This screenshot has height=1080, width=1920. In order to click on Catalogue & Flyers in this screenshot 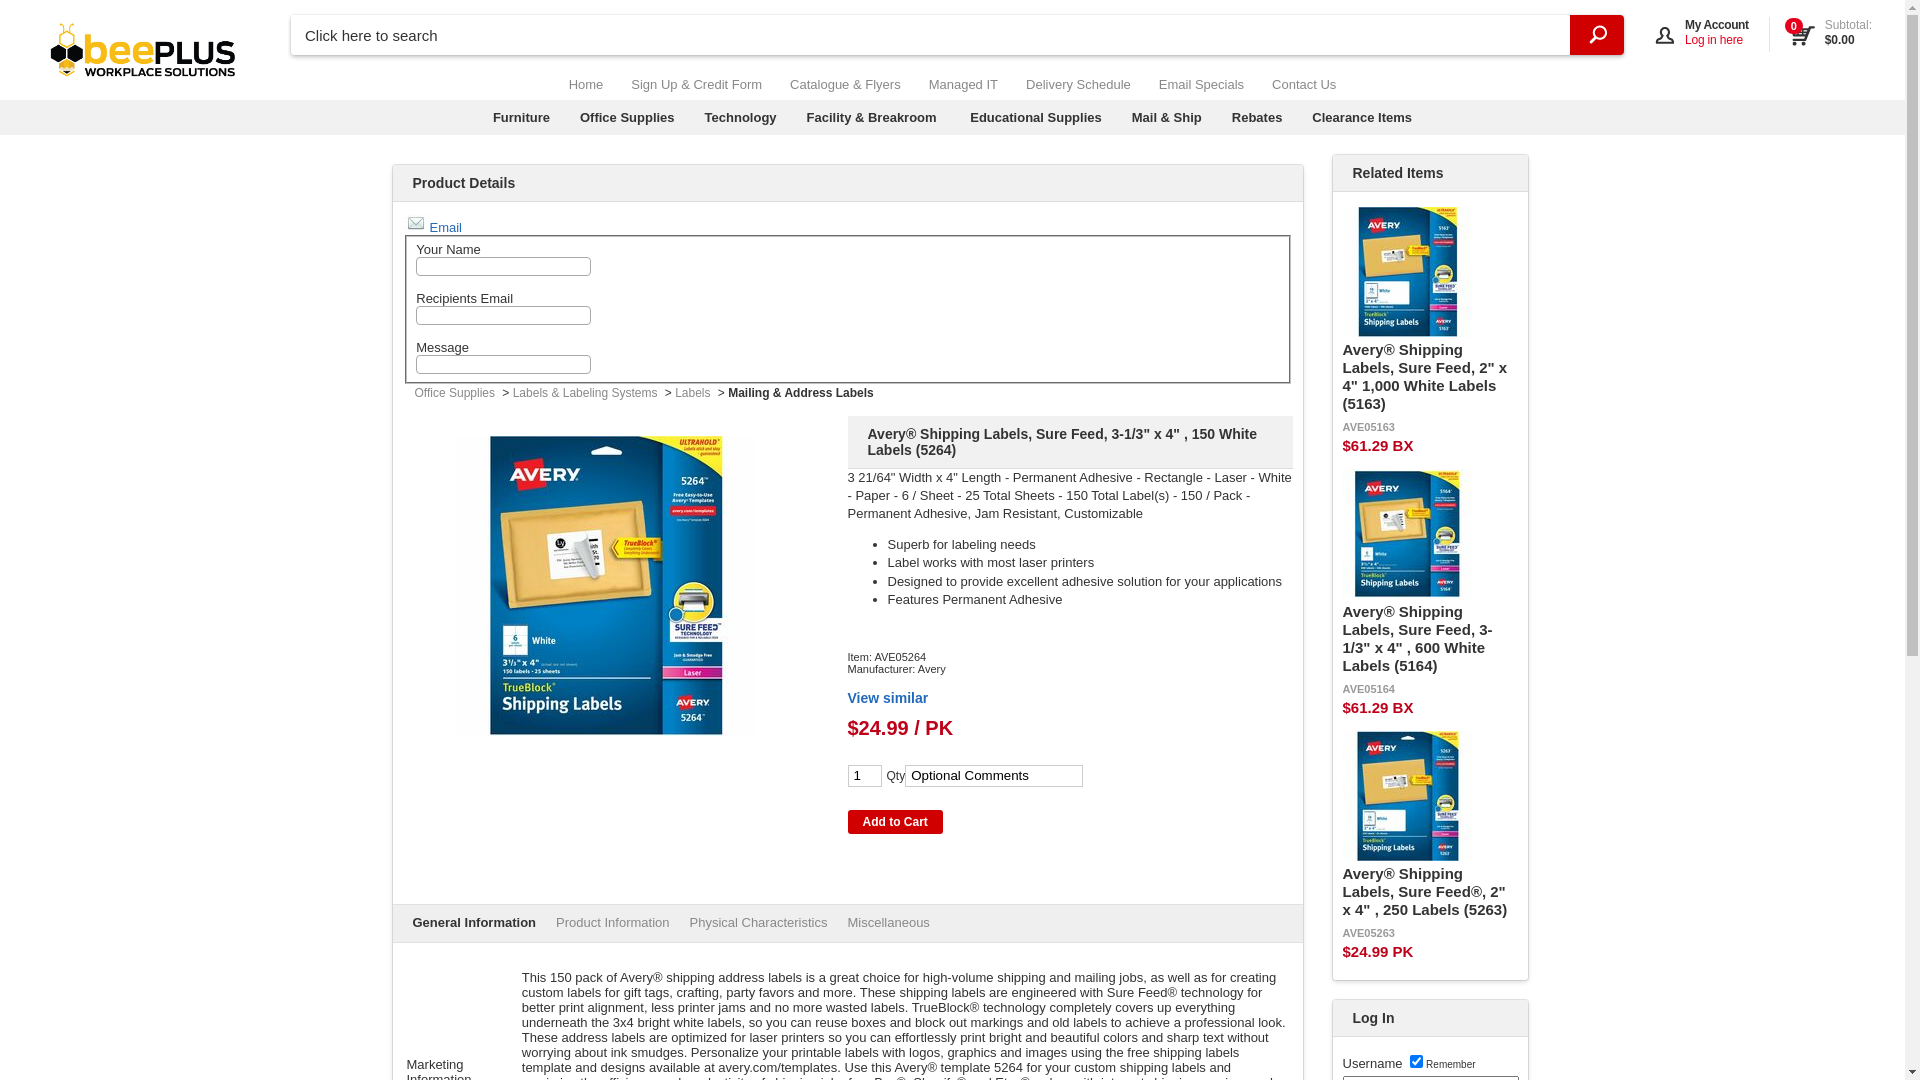, I will do `click(846, 85)`.